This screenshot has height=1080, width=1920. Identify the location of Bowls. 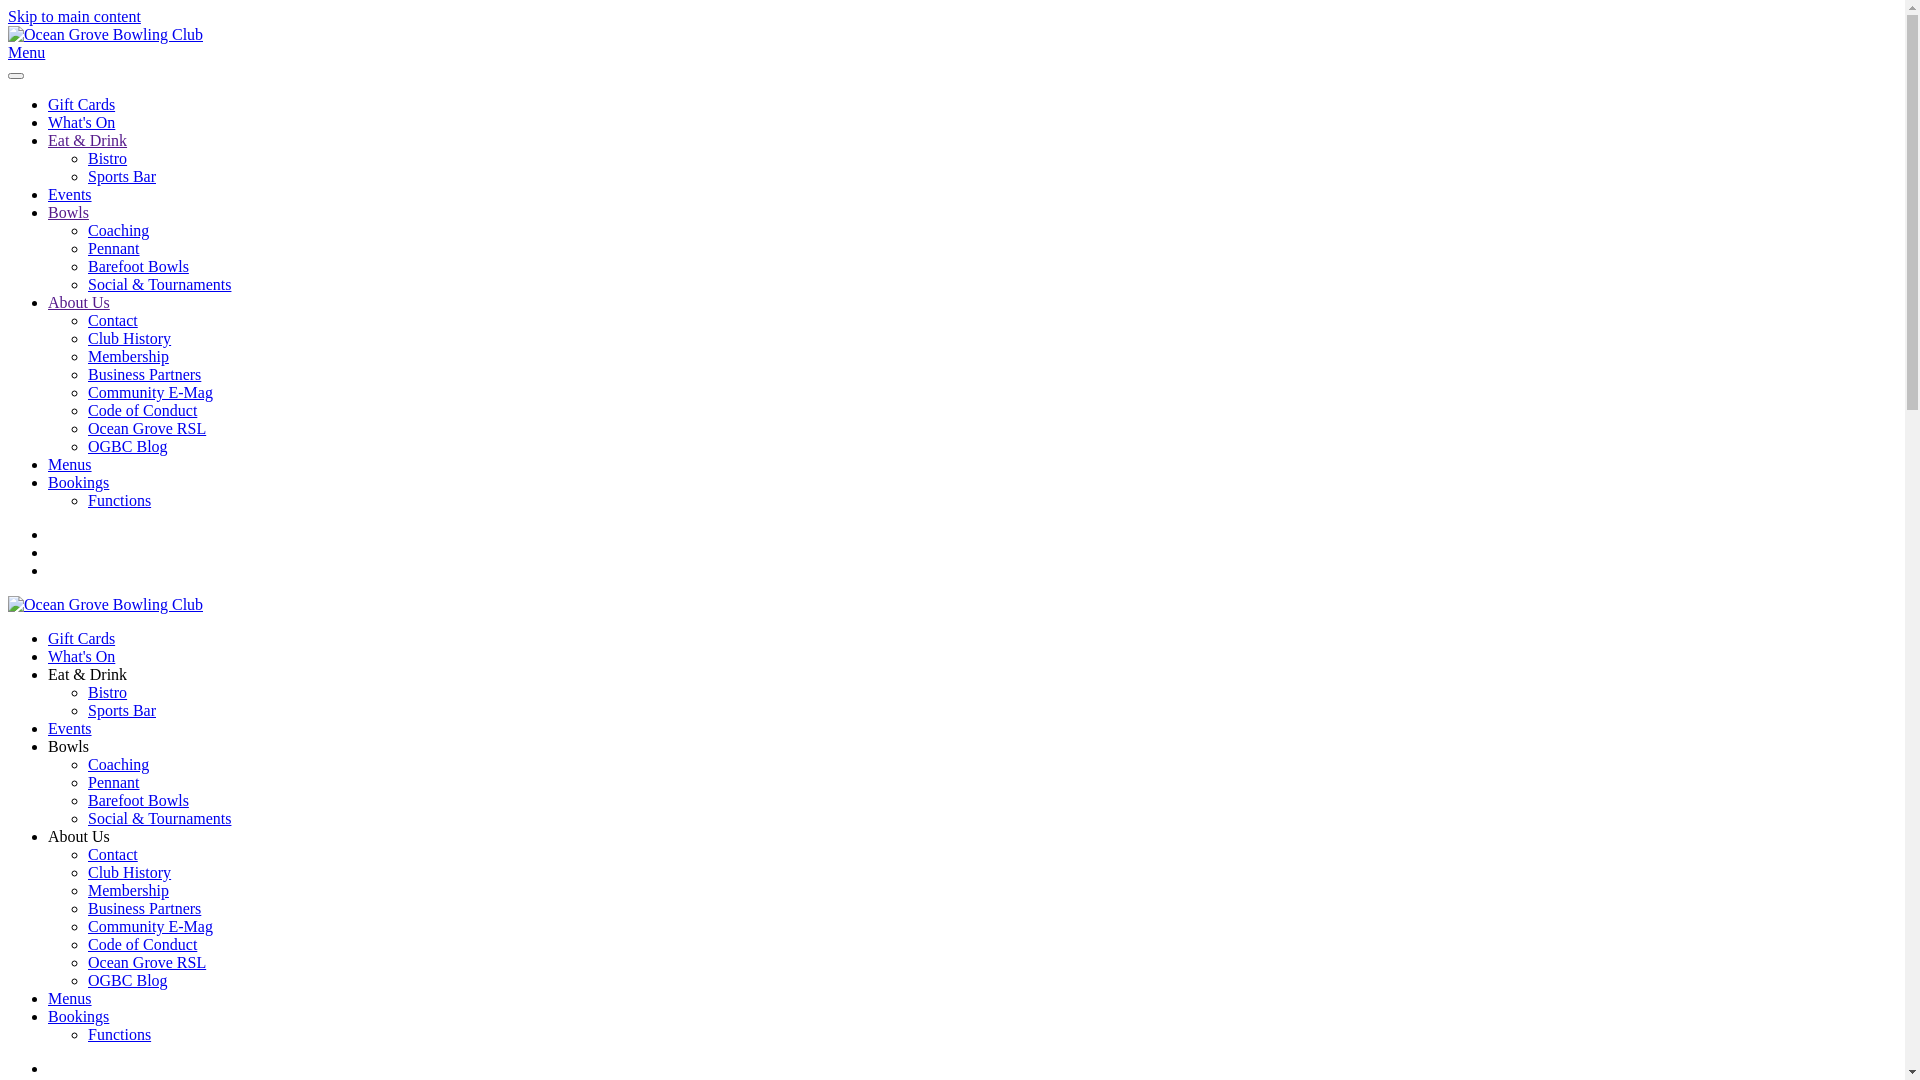
(68, 746).